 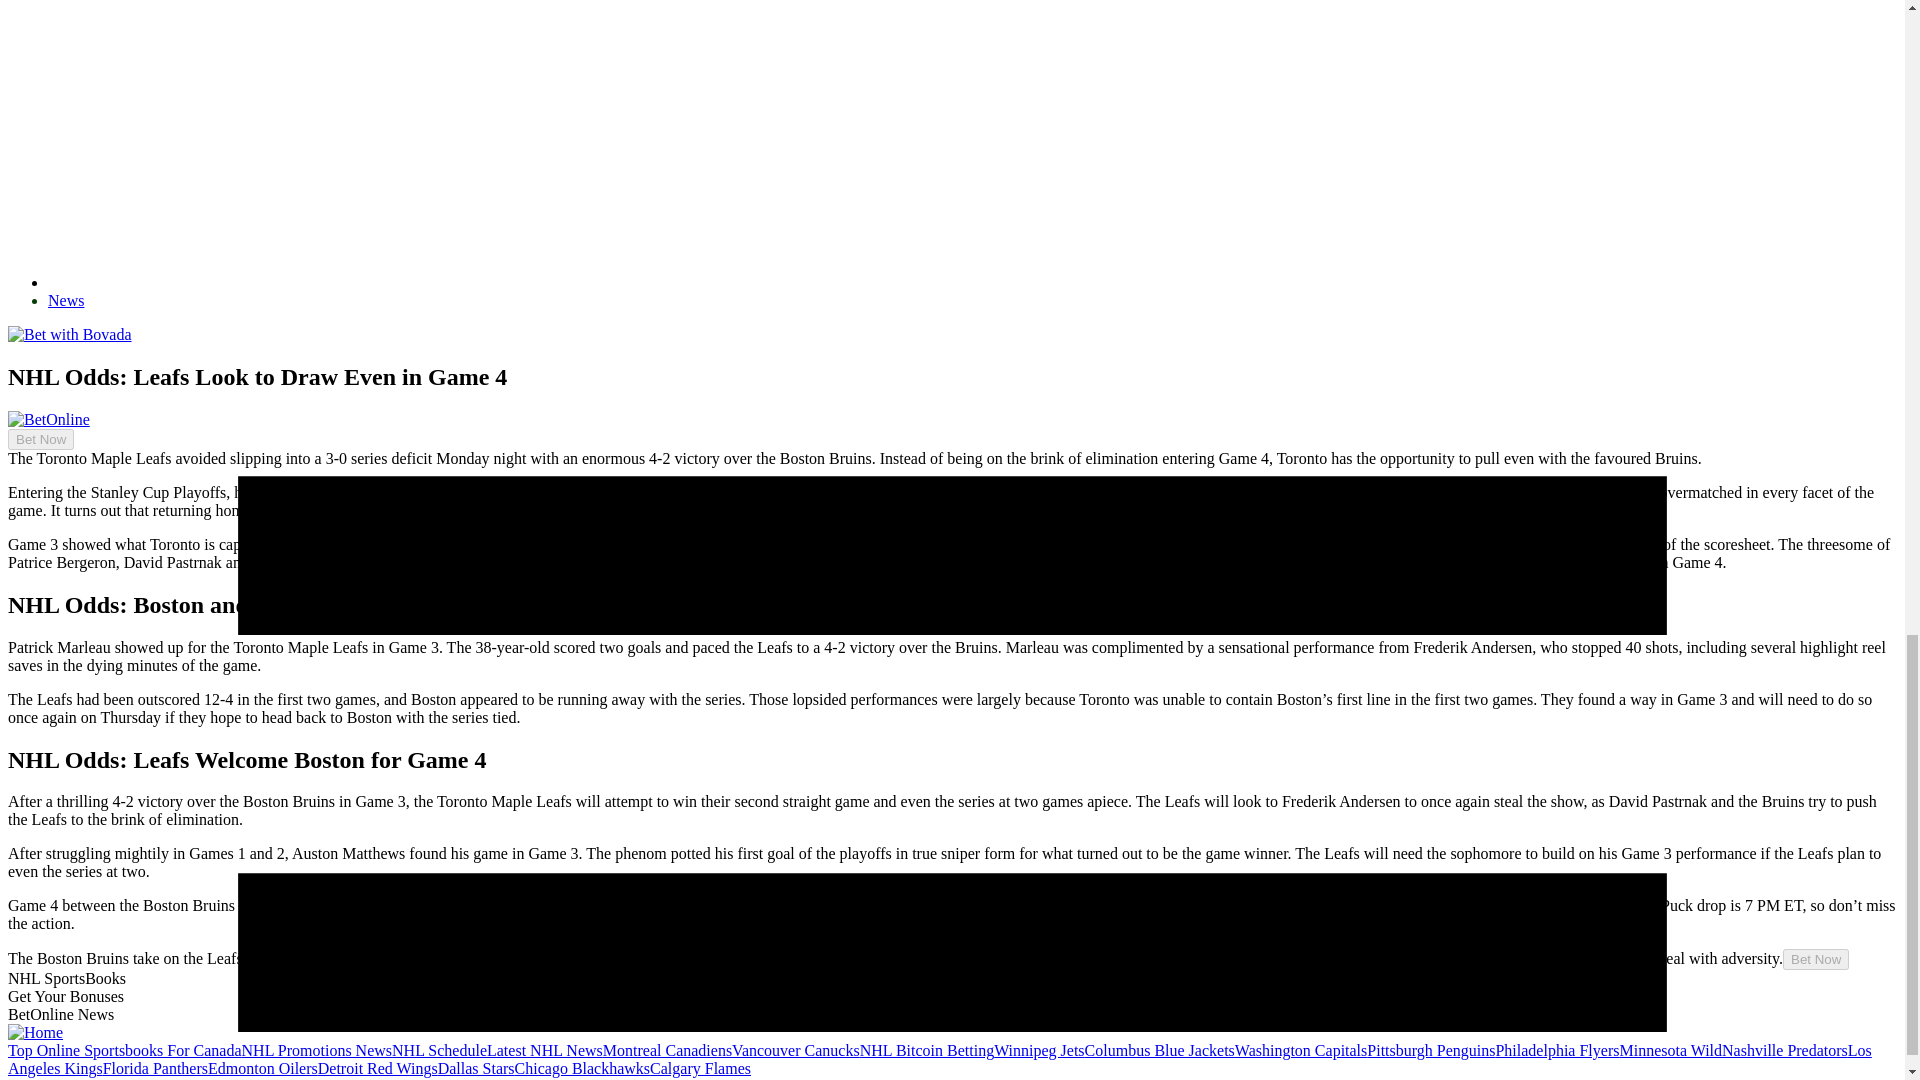 I want to click on Latest NHL News, so click(x=544, y=1050).